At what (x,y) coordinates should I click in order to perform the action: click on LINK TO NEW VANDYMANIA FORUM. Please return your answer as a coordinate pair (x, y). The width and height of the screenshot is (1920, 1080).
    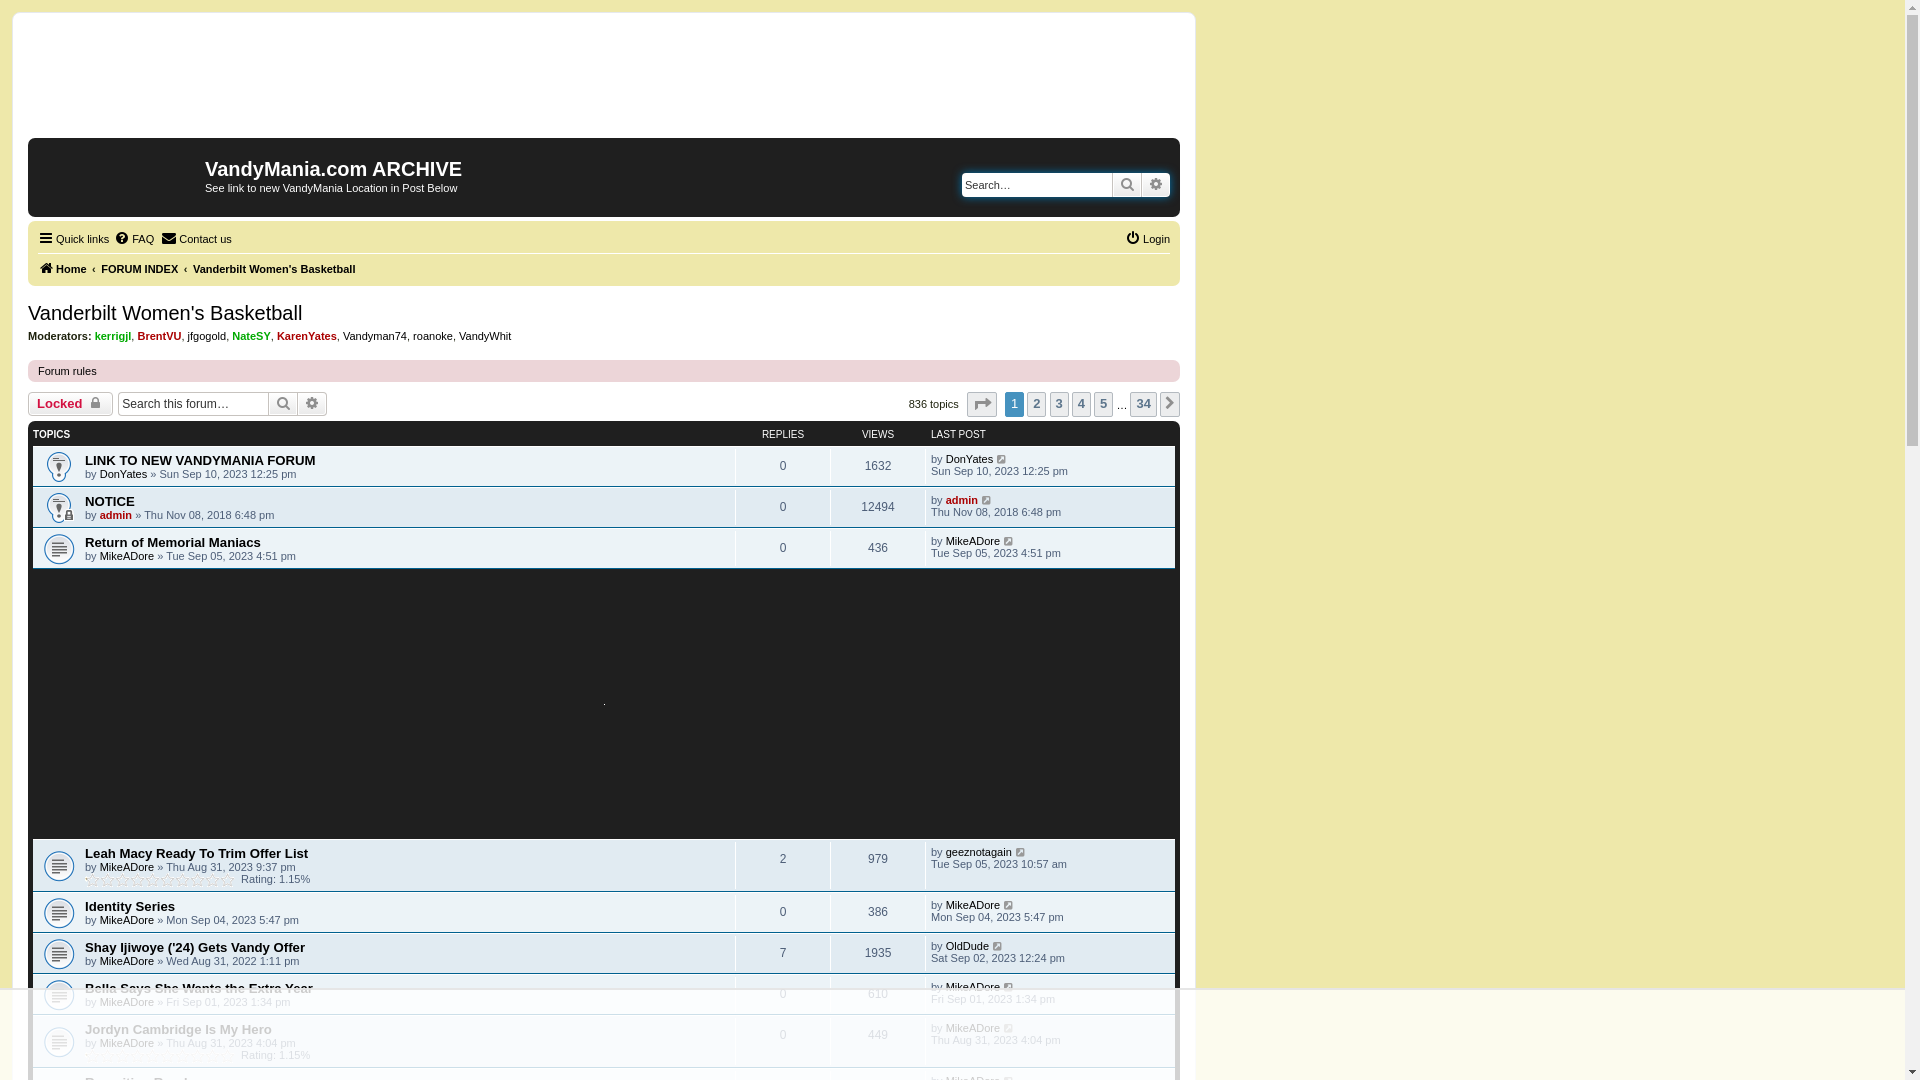
    Looking at the image, I should click on (200, 460).